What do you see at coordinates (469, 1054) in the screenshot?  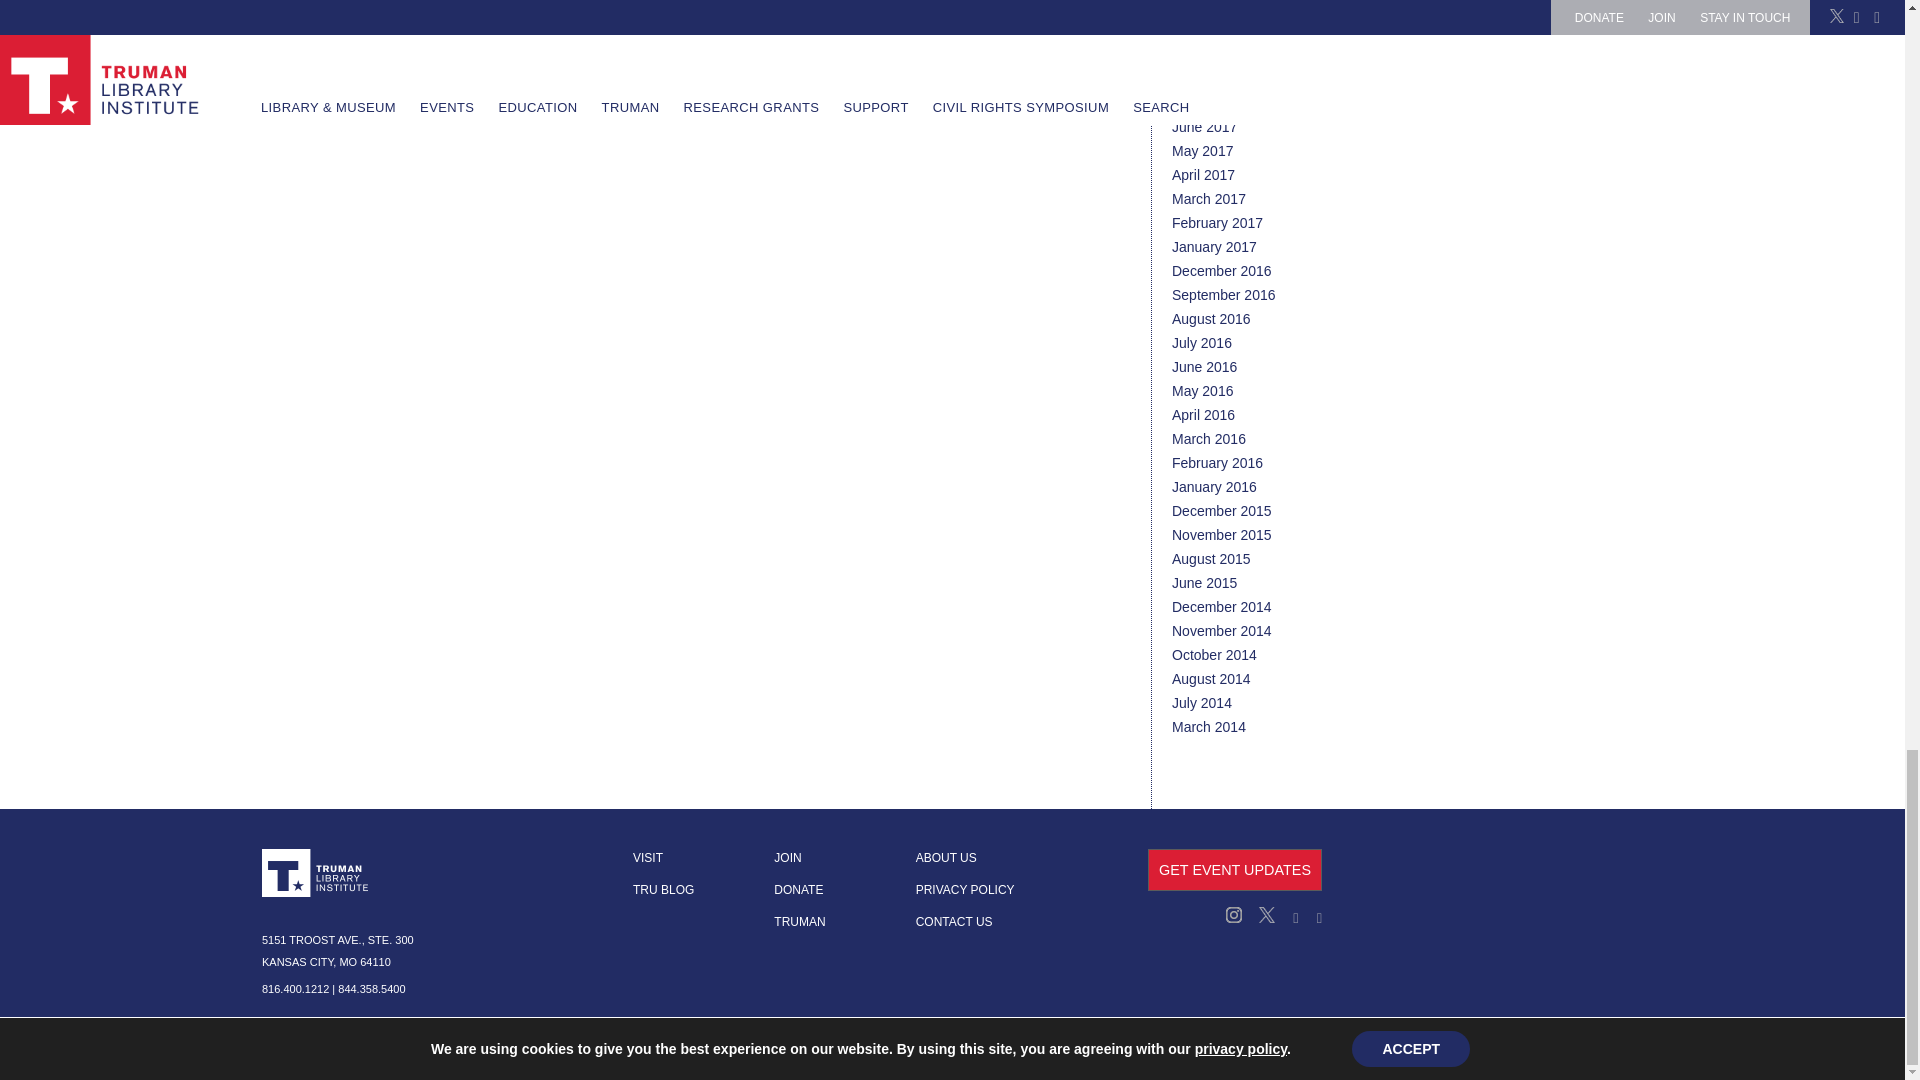 I see `View Privacy Policy` at bounding box center [469, 1054].